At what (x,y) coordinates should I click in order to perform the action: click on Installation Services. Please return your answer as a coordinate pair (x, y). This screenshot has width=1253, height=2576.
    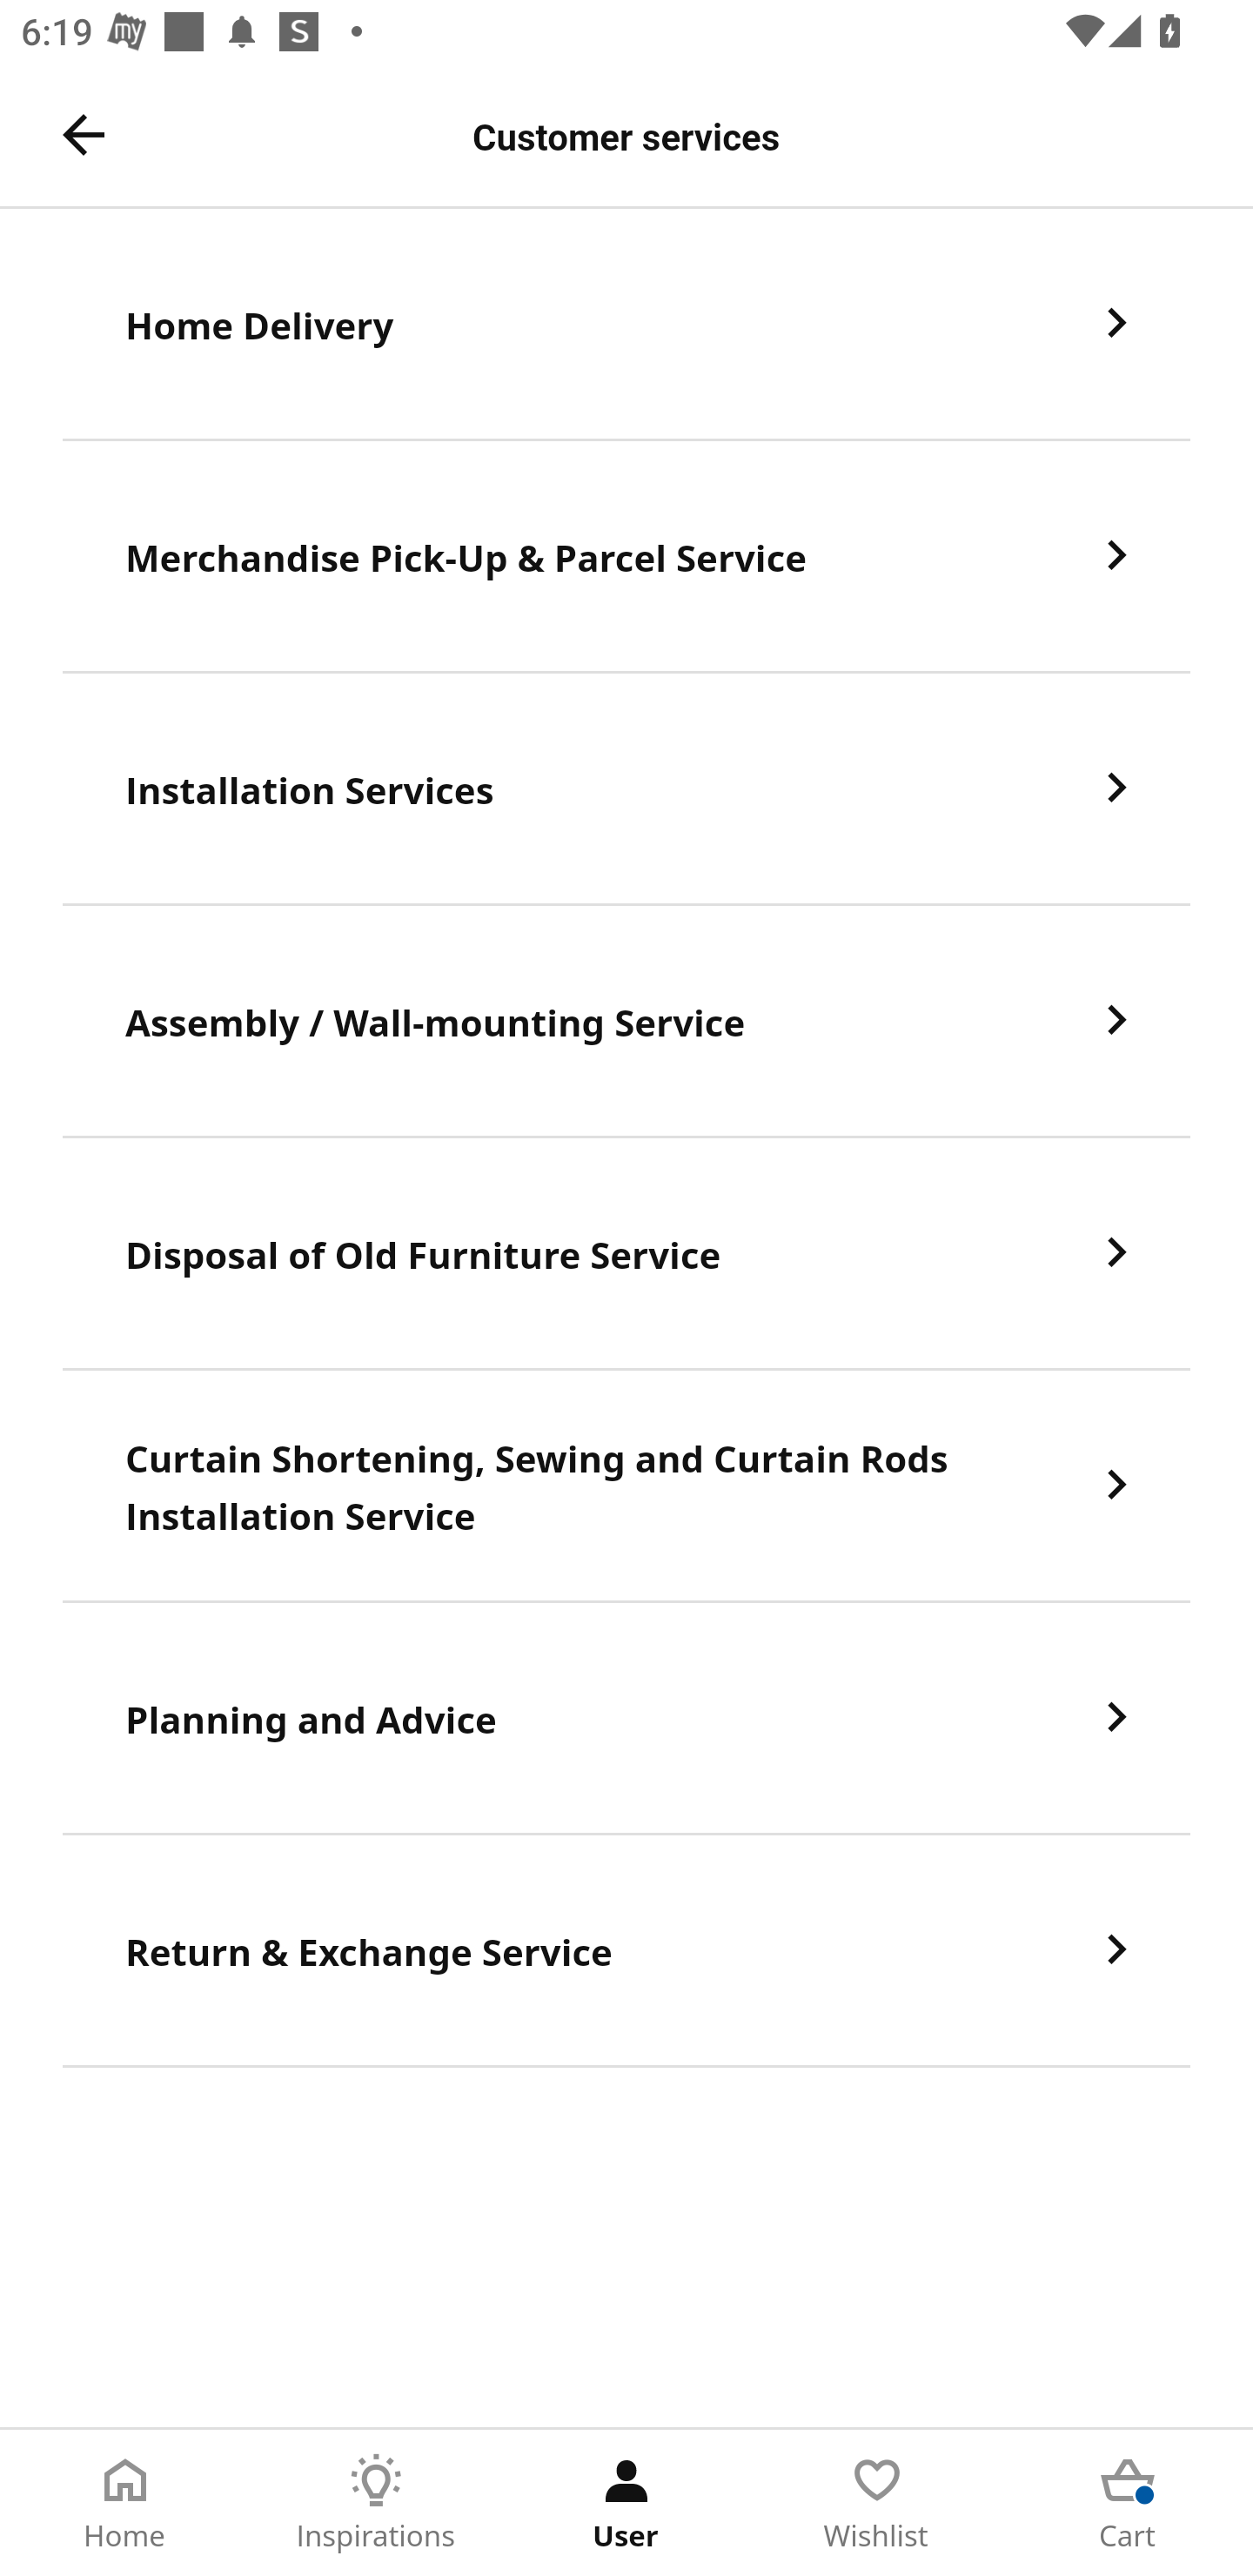
    Looking at the image, I should click on (626, 788).